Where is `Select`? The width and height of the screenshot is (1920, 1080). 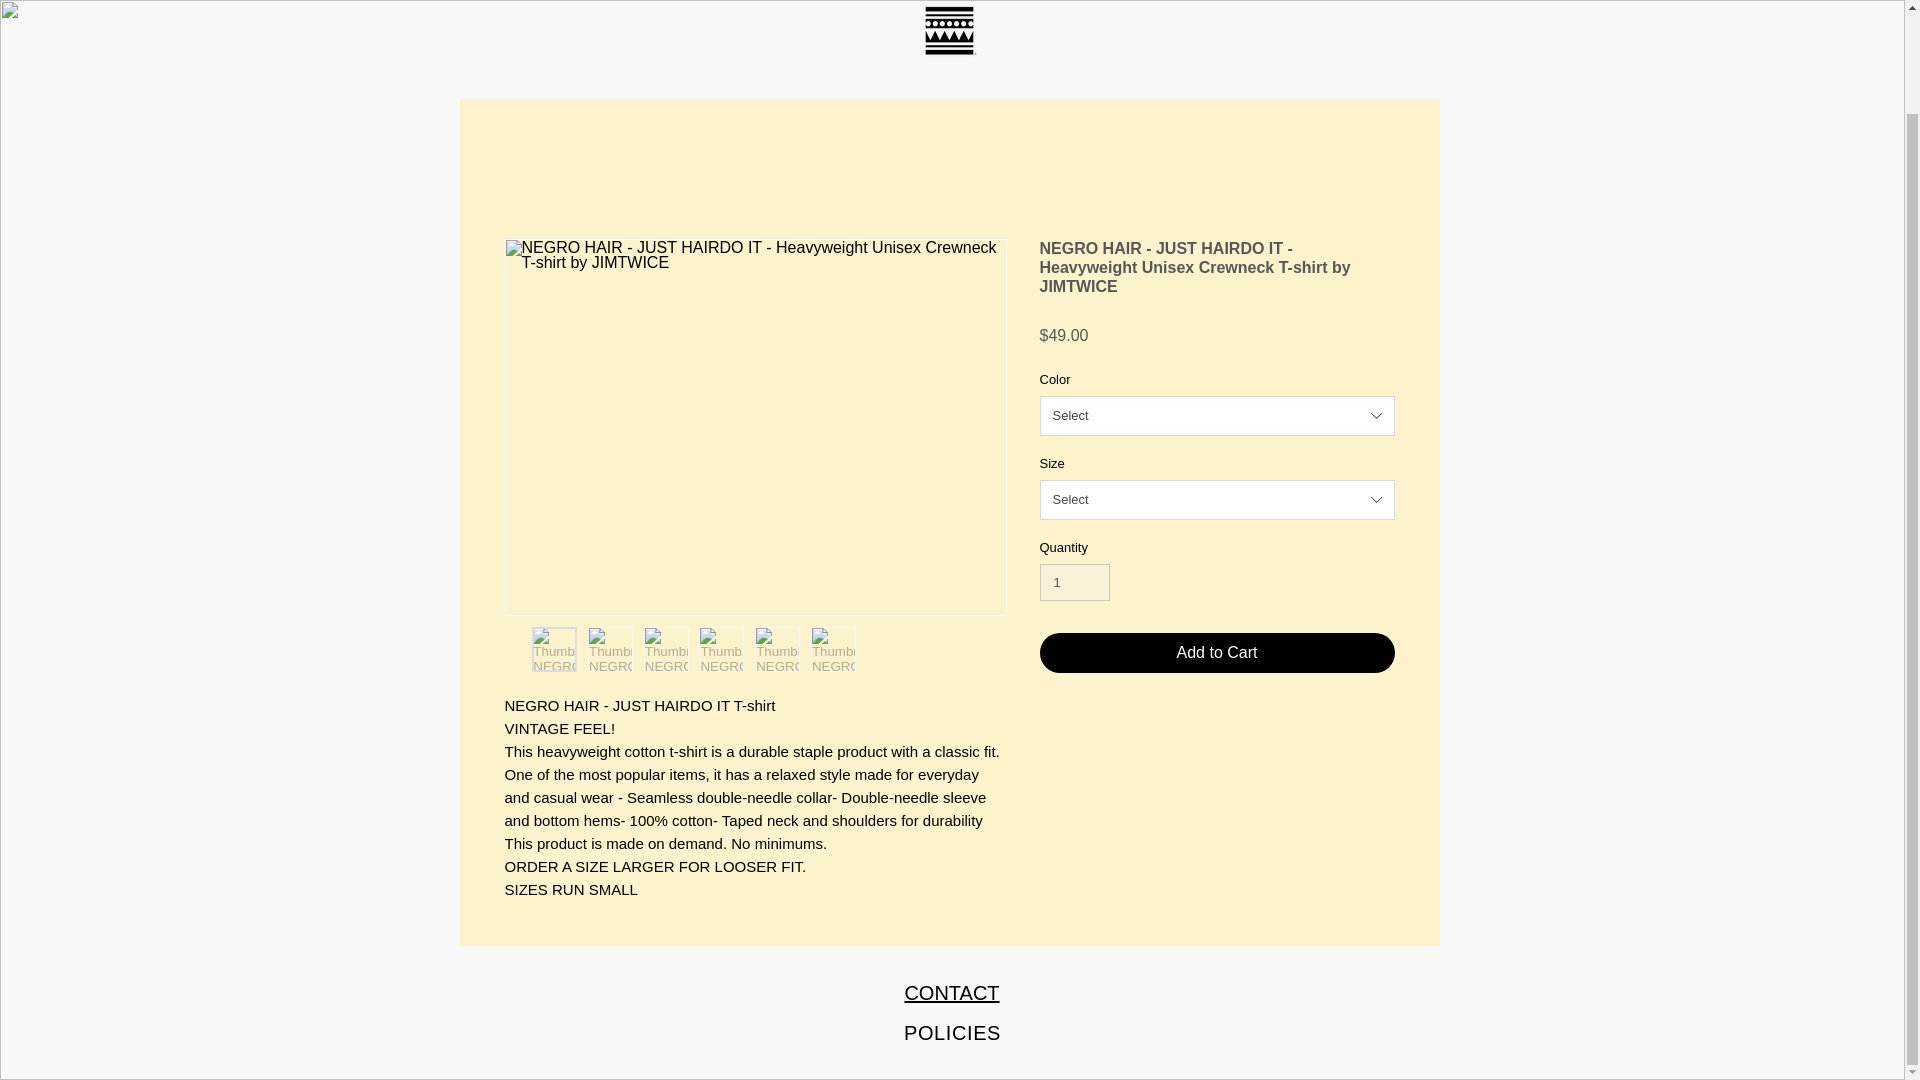
Select is located at coordinates (1218, 499).